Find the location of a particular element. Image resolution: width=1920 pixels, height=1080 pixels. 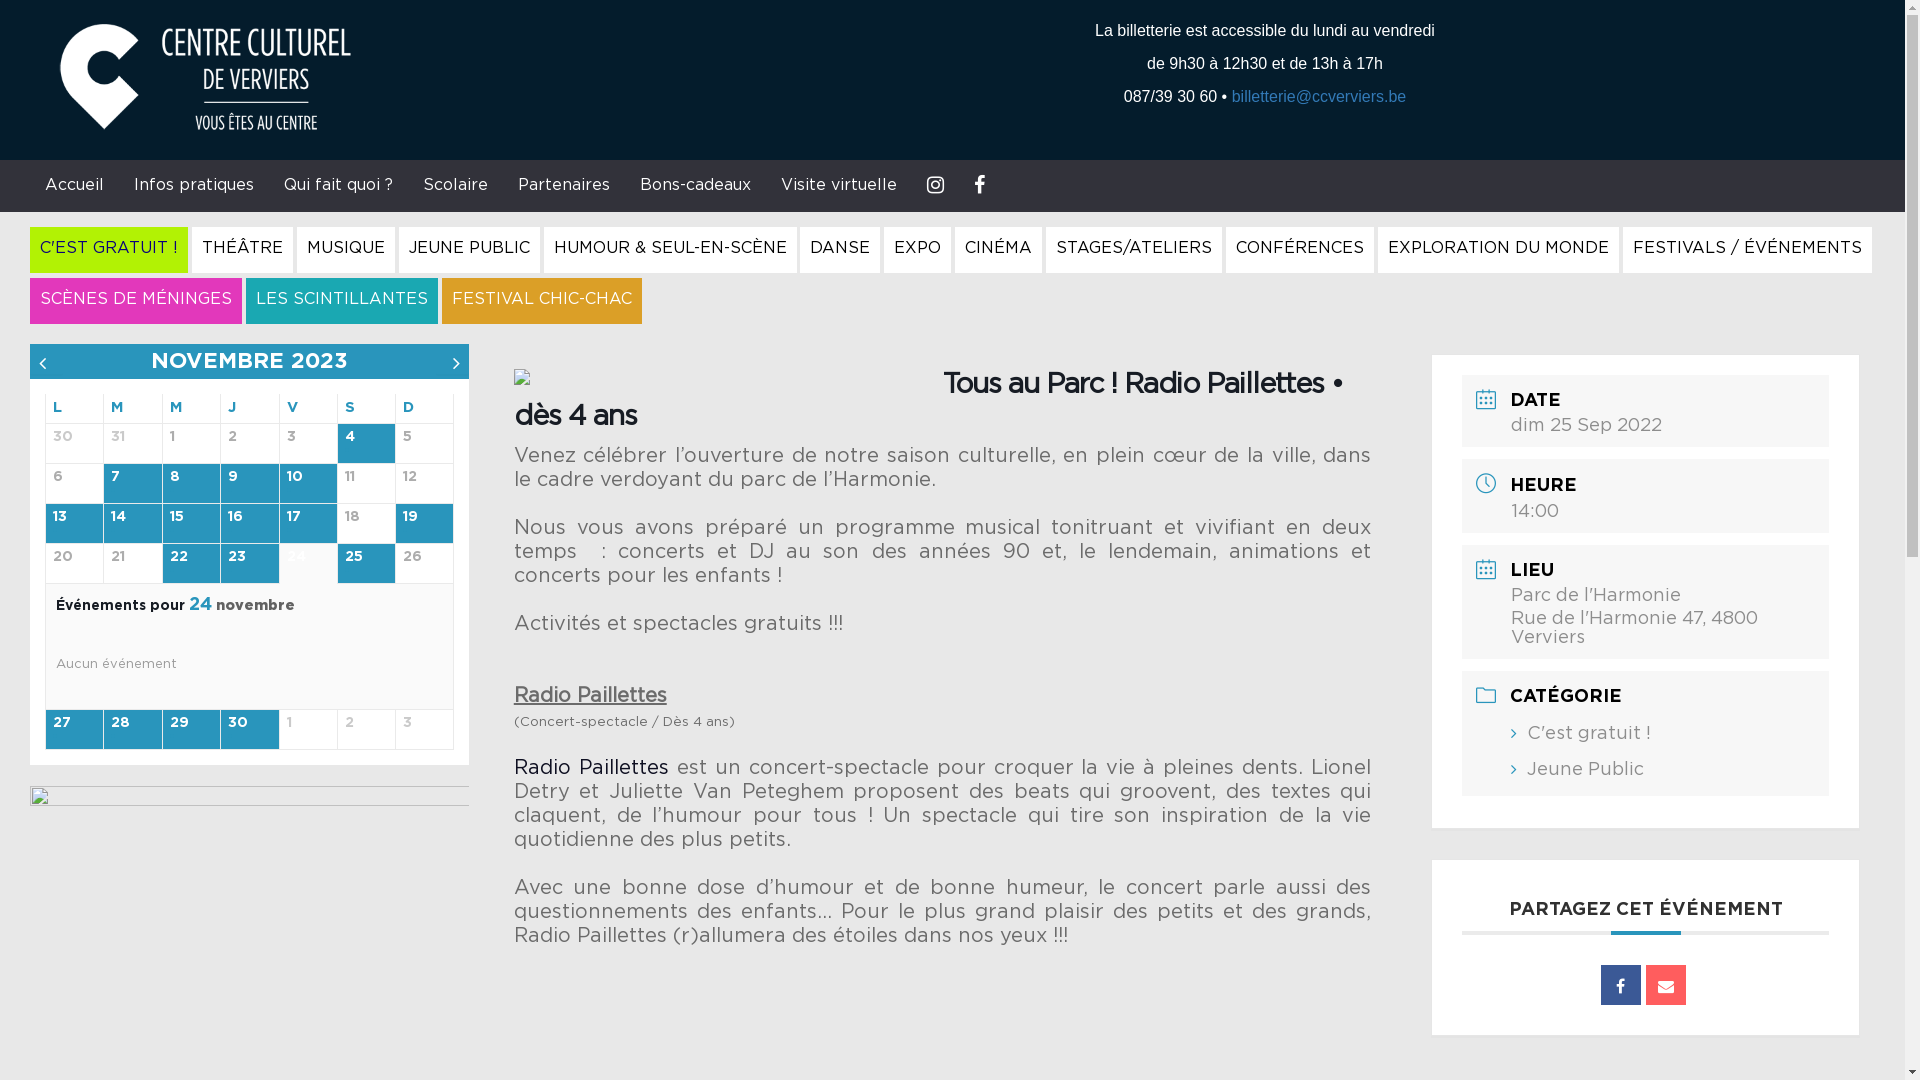

JEUNE PUBLIC is located at coordinates (470, 250).